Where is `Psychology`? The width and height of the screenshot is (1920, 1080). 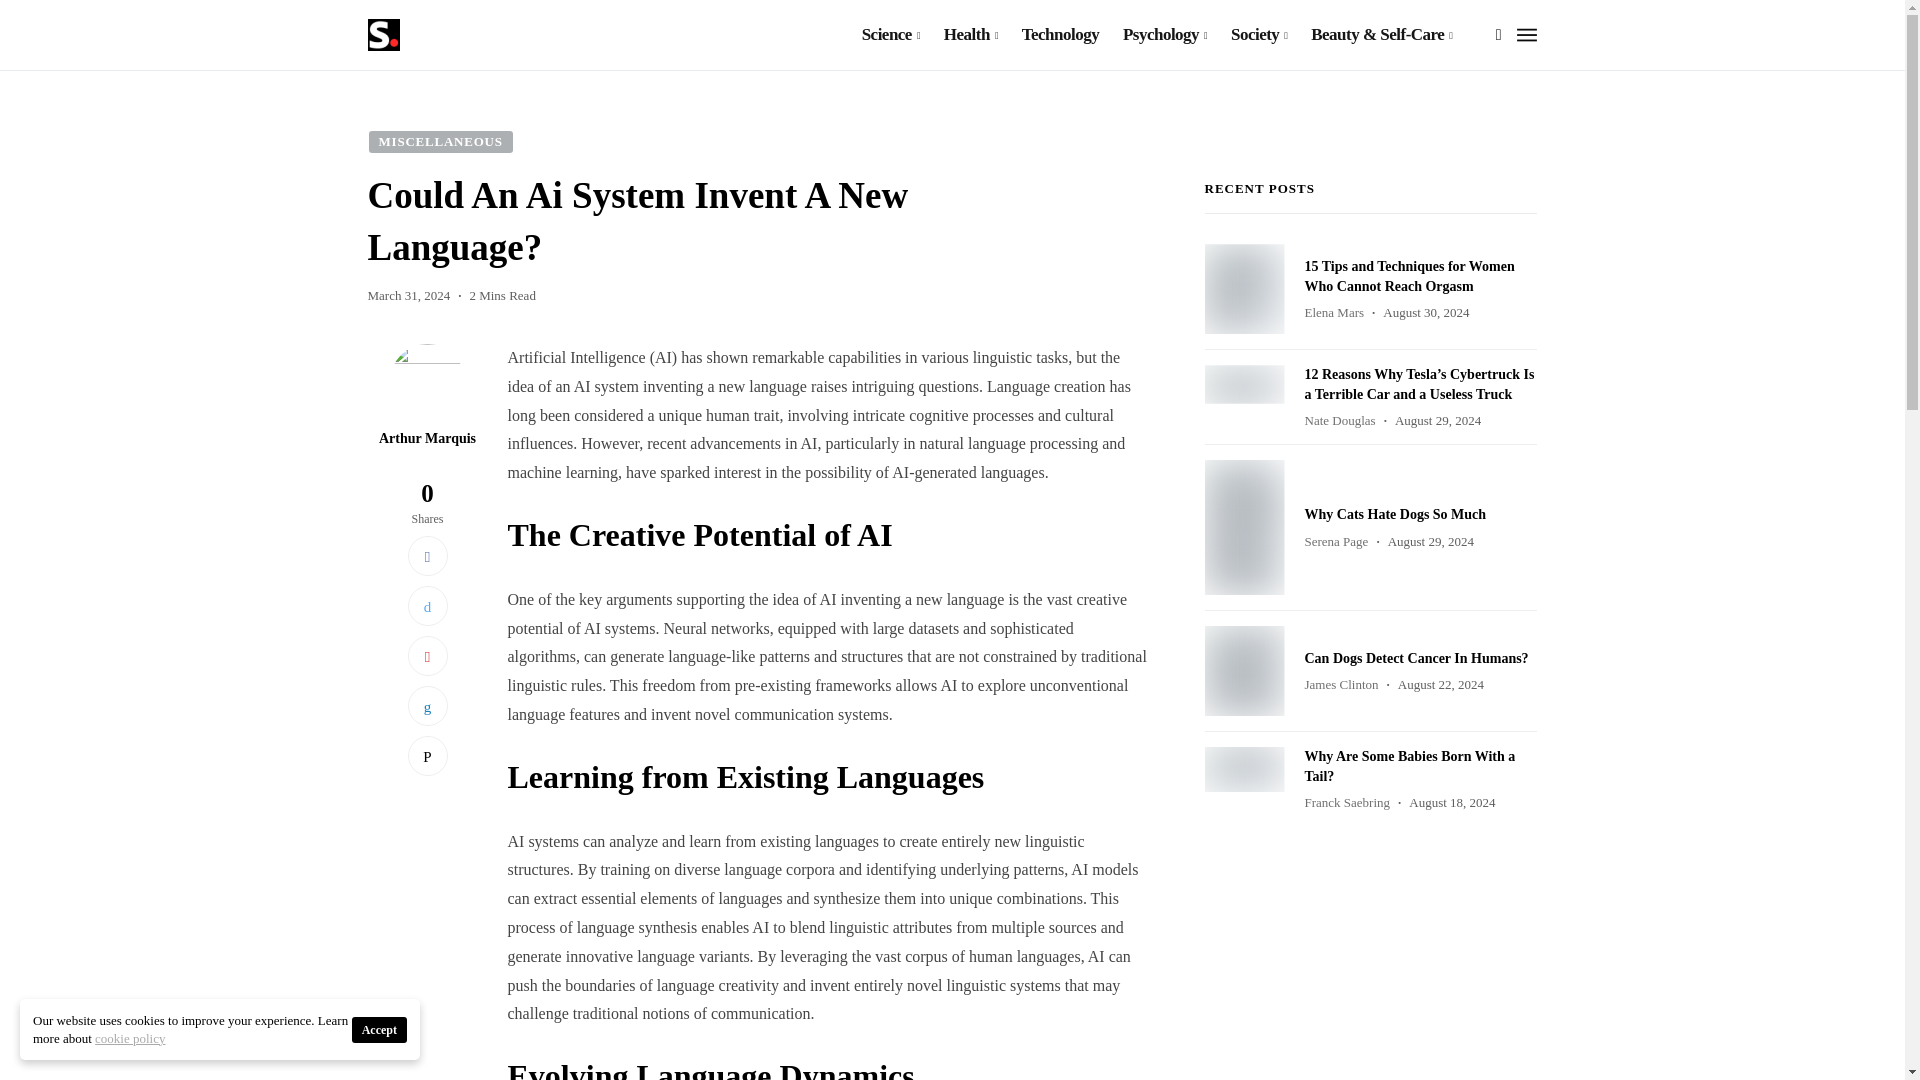
Psychology is located at coordinates (1165, 35).